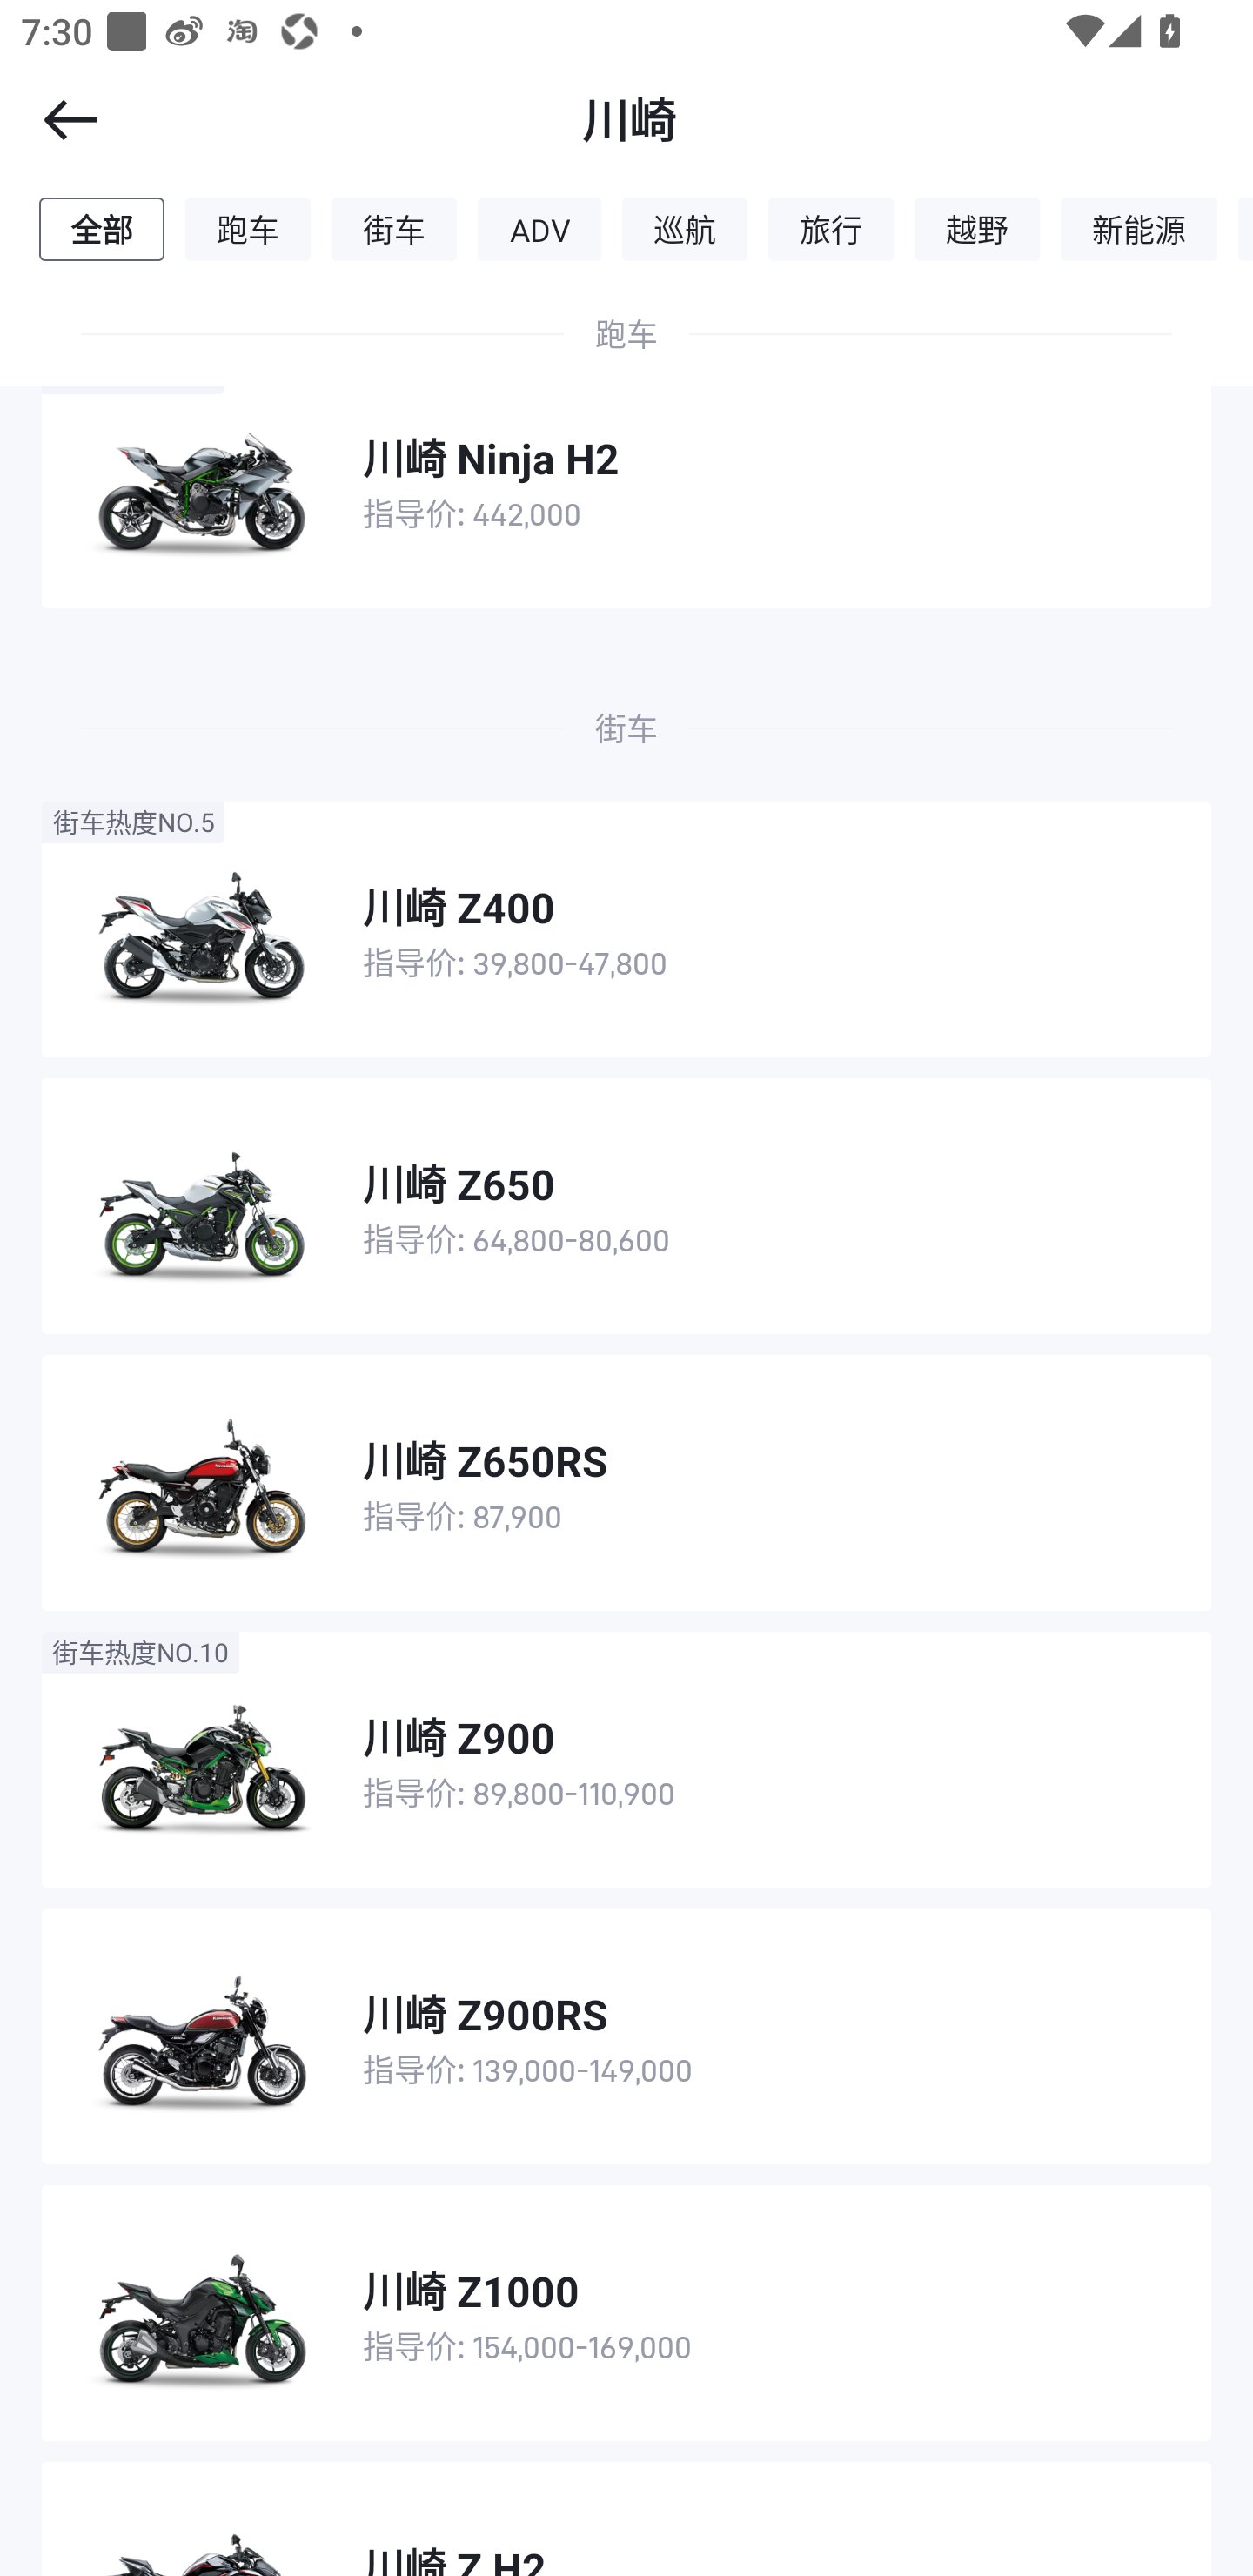 Image resolution: width=1253 pixels, height=2576 pixels. What do you see at coordinates (626, 2036) in the screenshot?
I see `川崎 Z900RS 指导价: 139,000-149,000` at bounding box center [626, 2036].